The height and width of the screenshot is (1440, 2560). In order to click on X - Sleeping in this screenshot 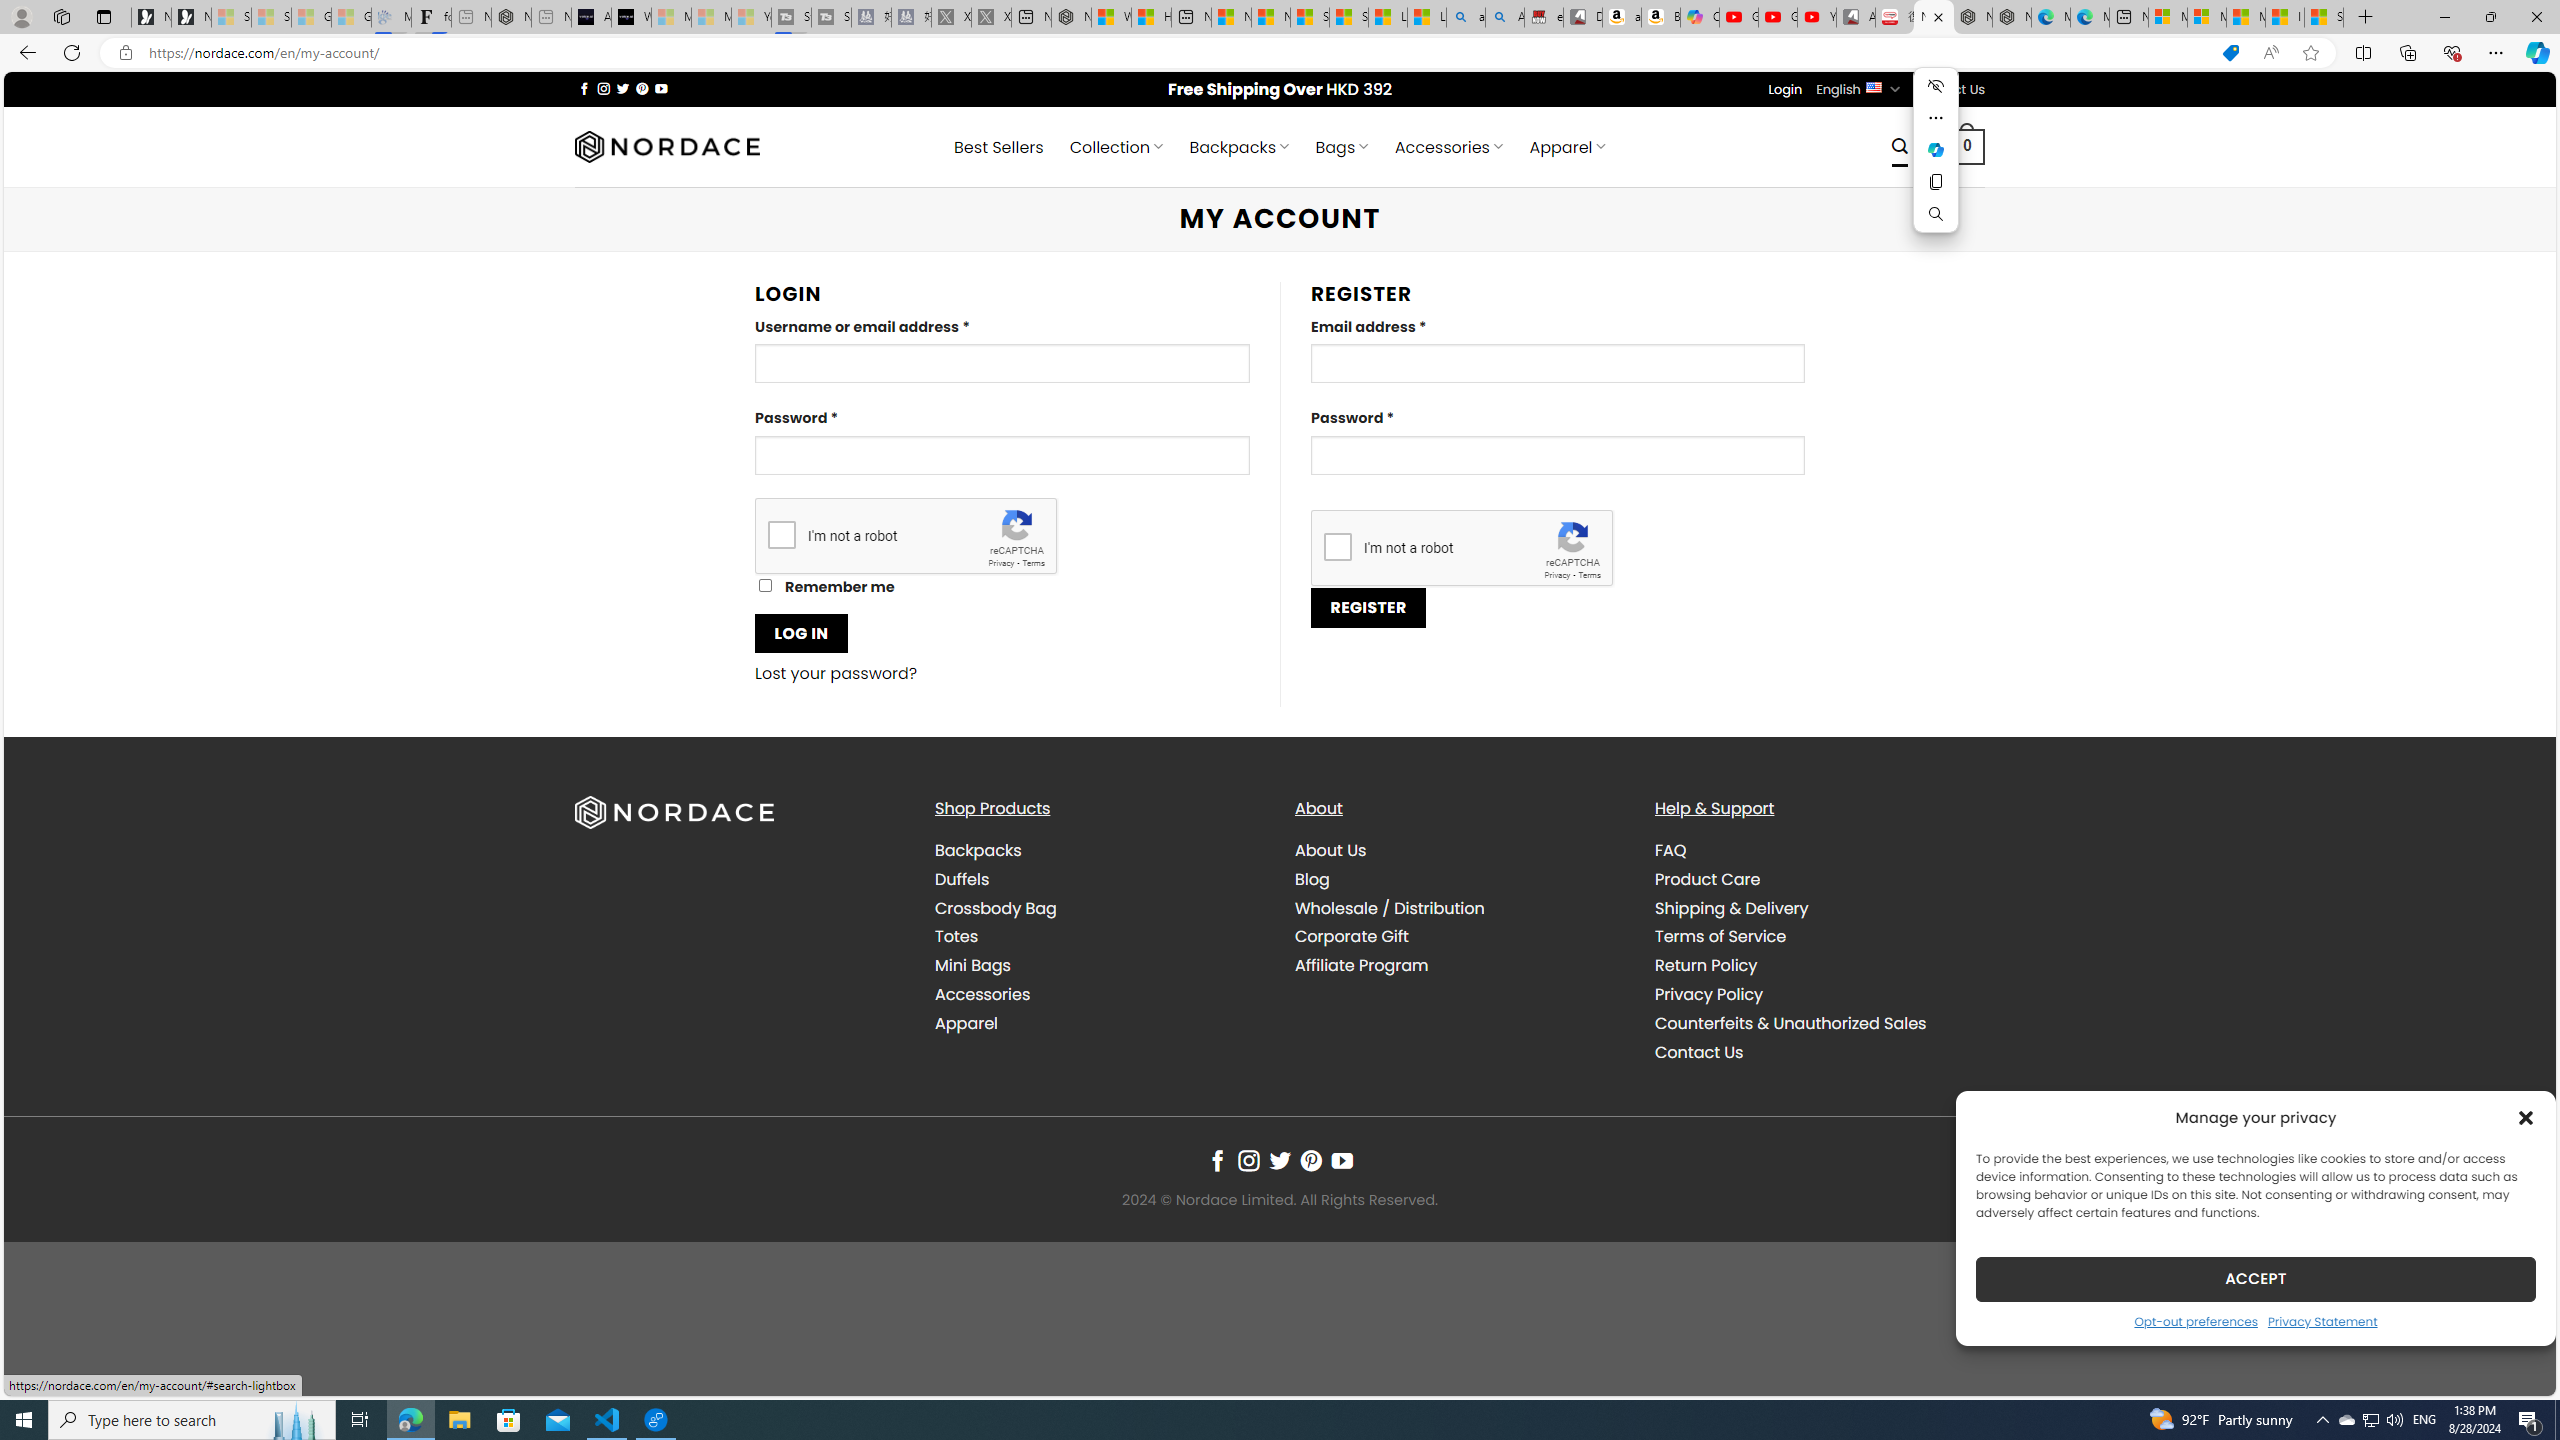, I will do `click(990, 17)`.